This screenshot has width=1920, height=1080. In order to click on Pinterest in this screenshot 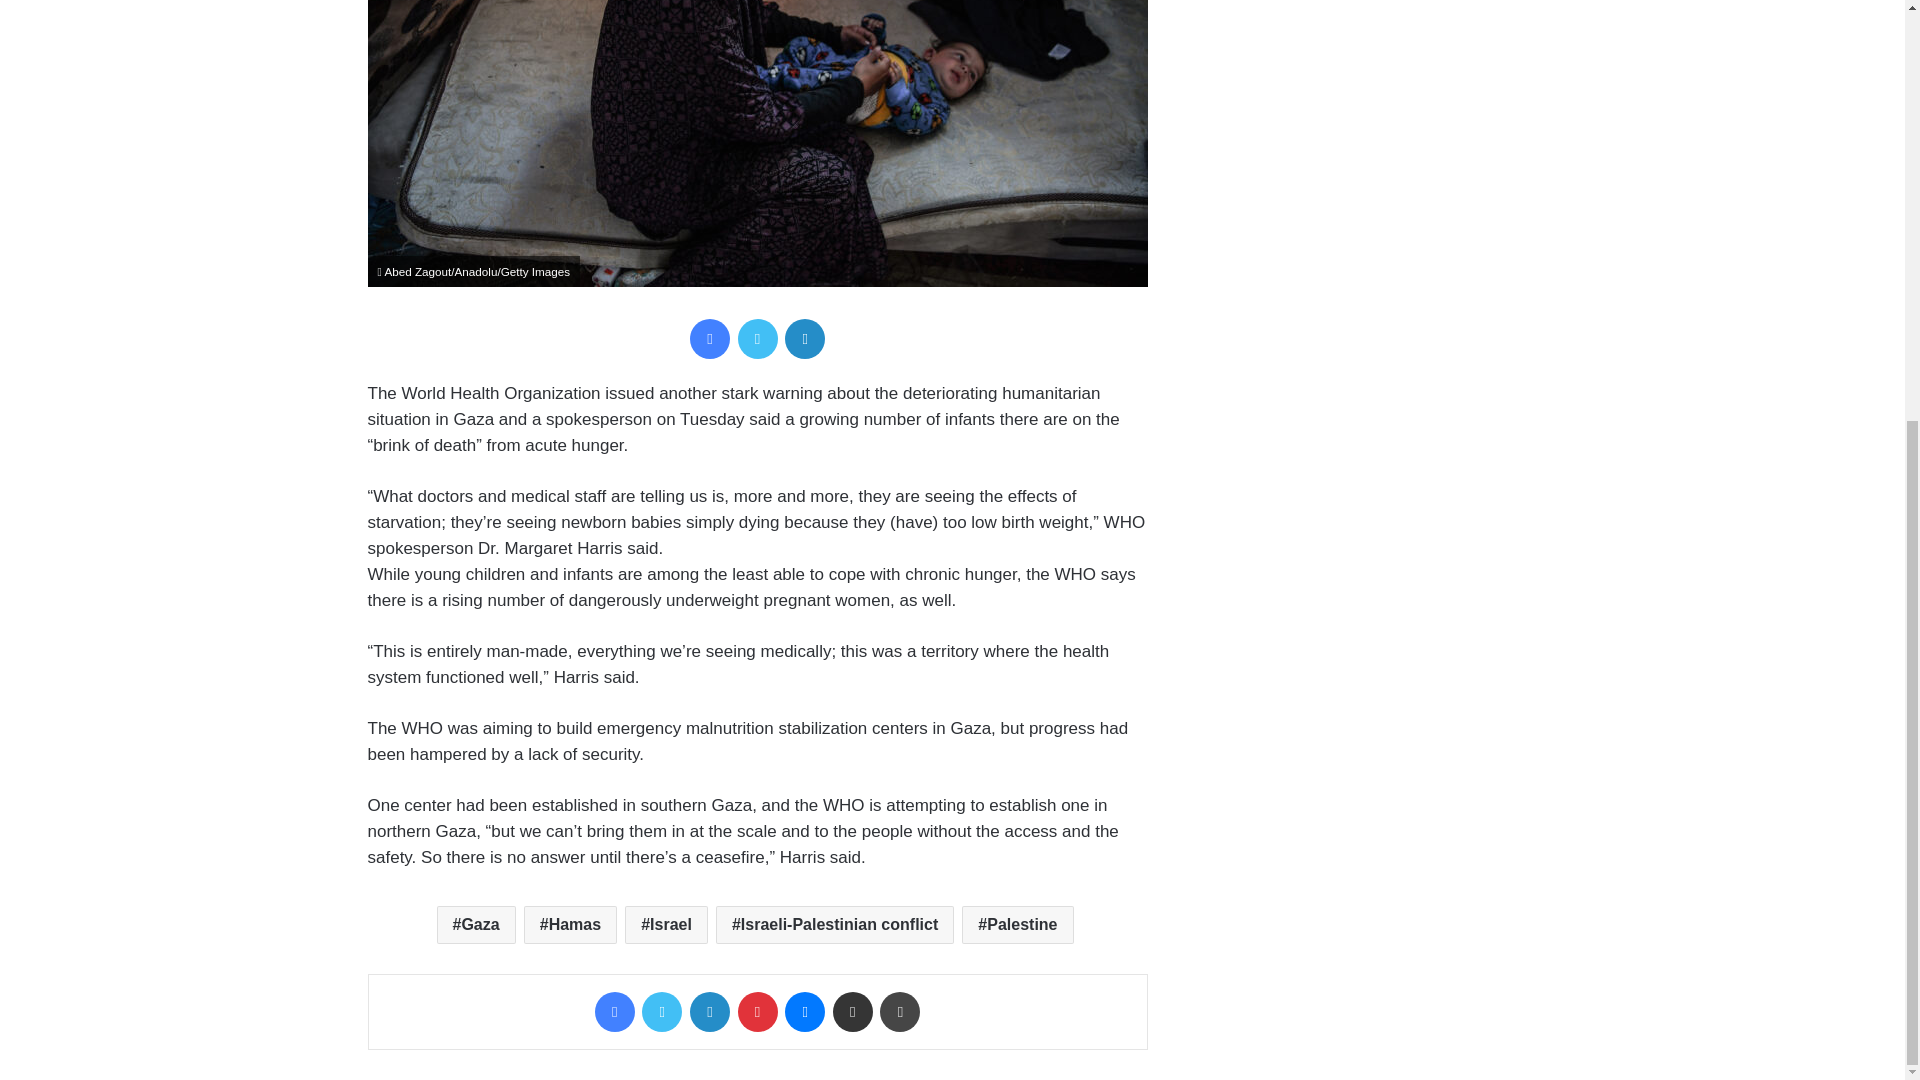, I will do `click(757, 1012)`.